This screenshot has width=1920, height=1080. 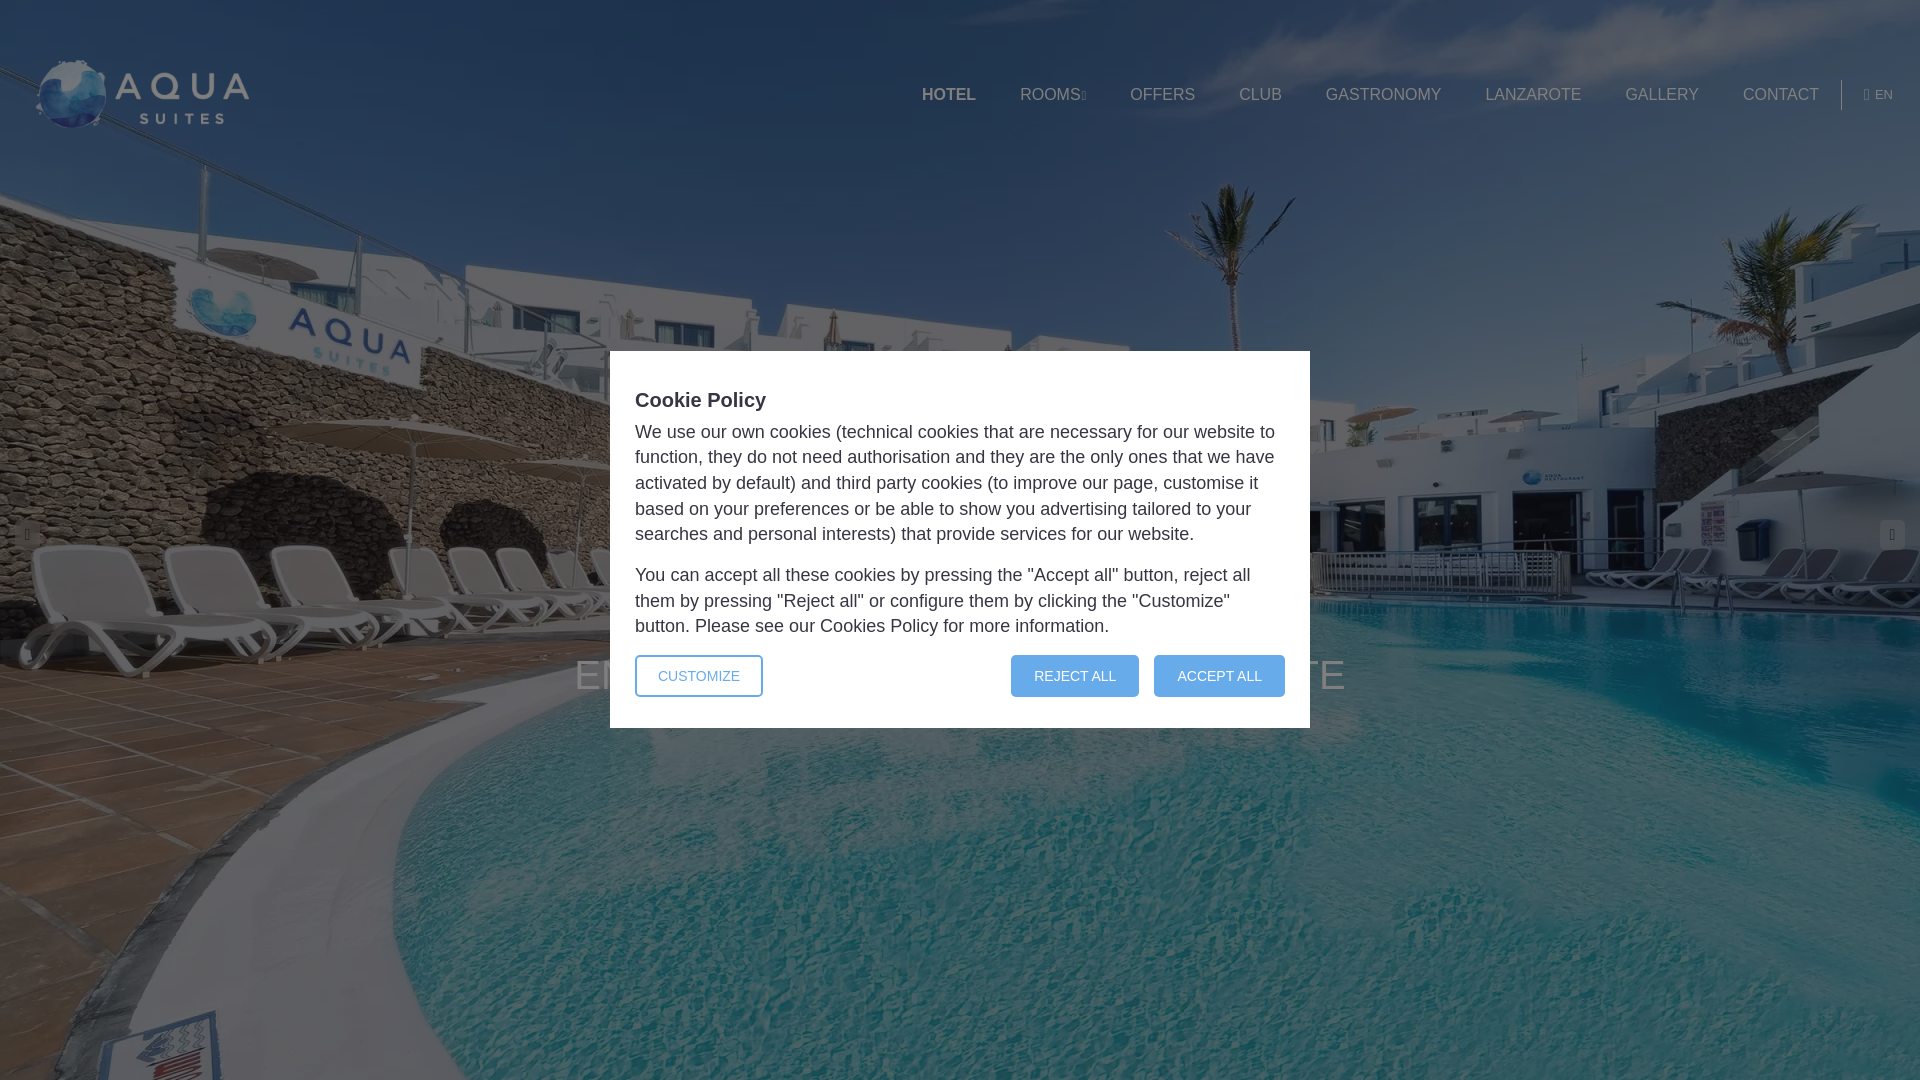 What do you see at coordinates (1052, 95) in the screenshot?
I see `ROOMS` at bounding box center [1052, 95].